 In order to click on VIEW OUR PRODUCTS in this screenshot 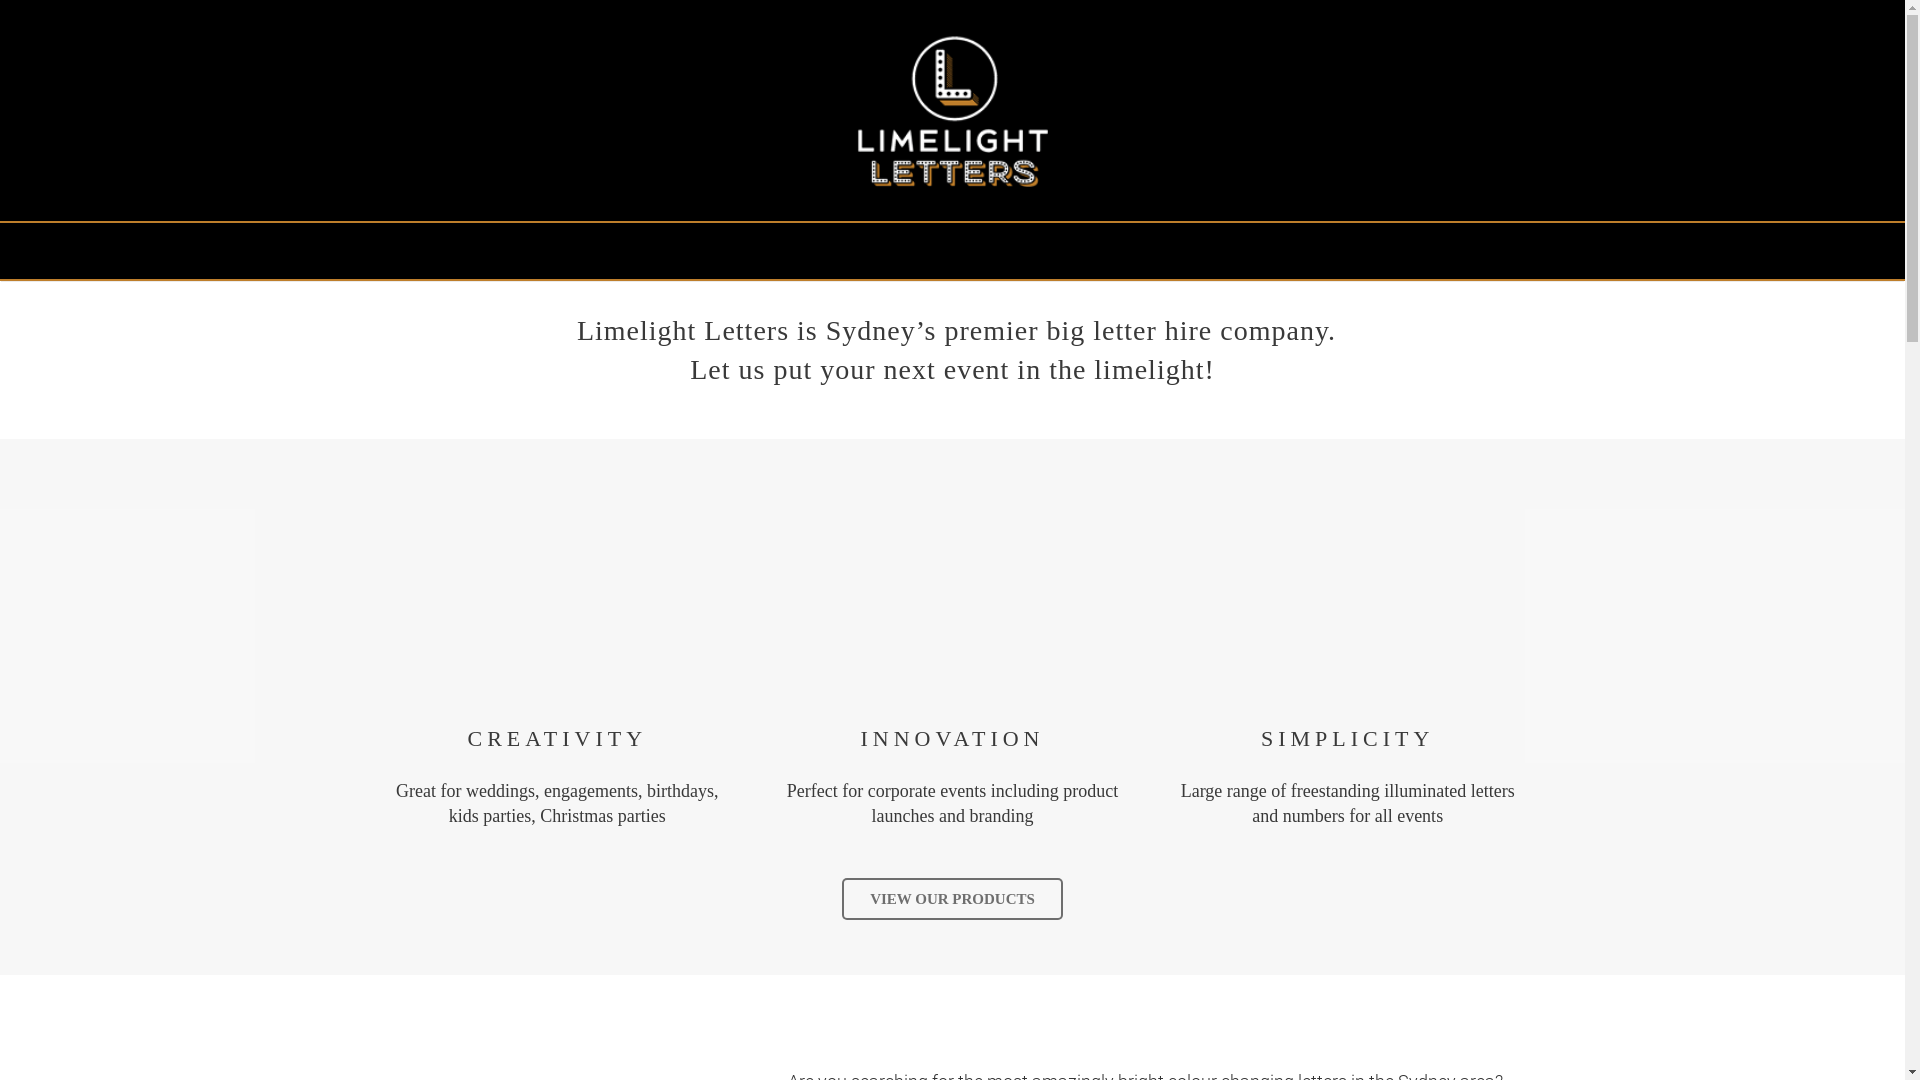, I will do `click(952, 899)`.